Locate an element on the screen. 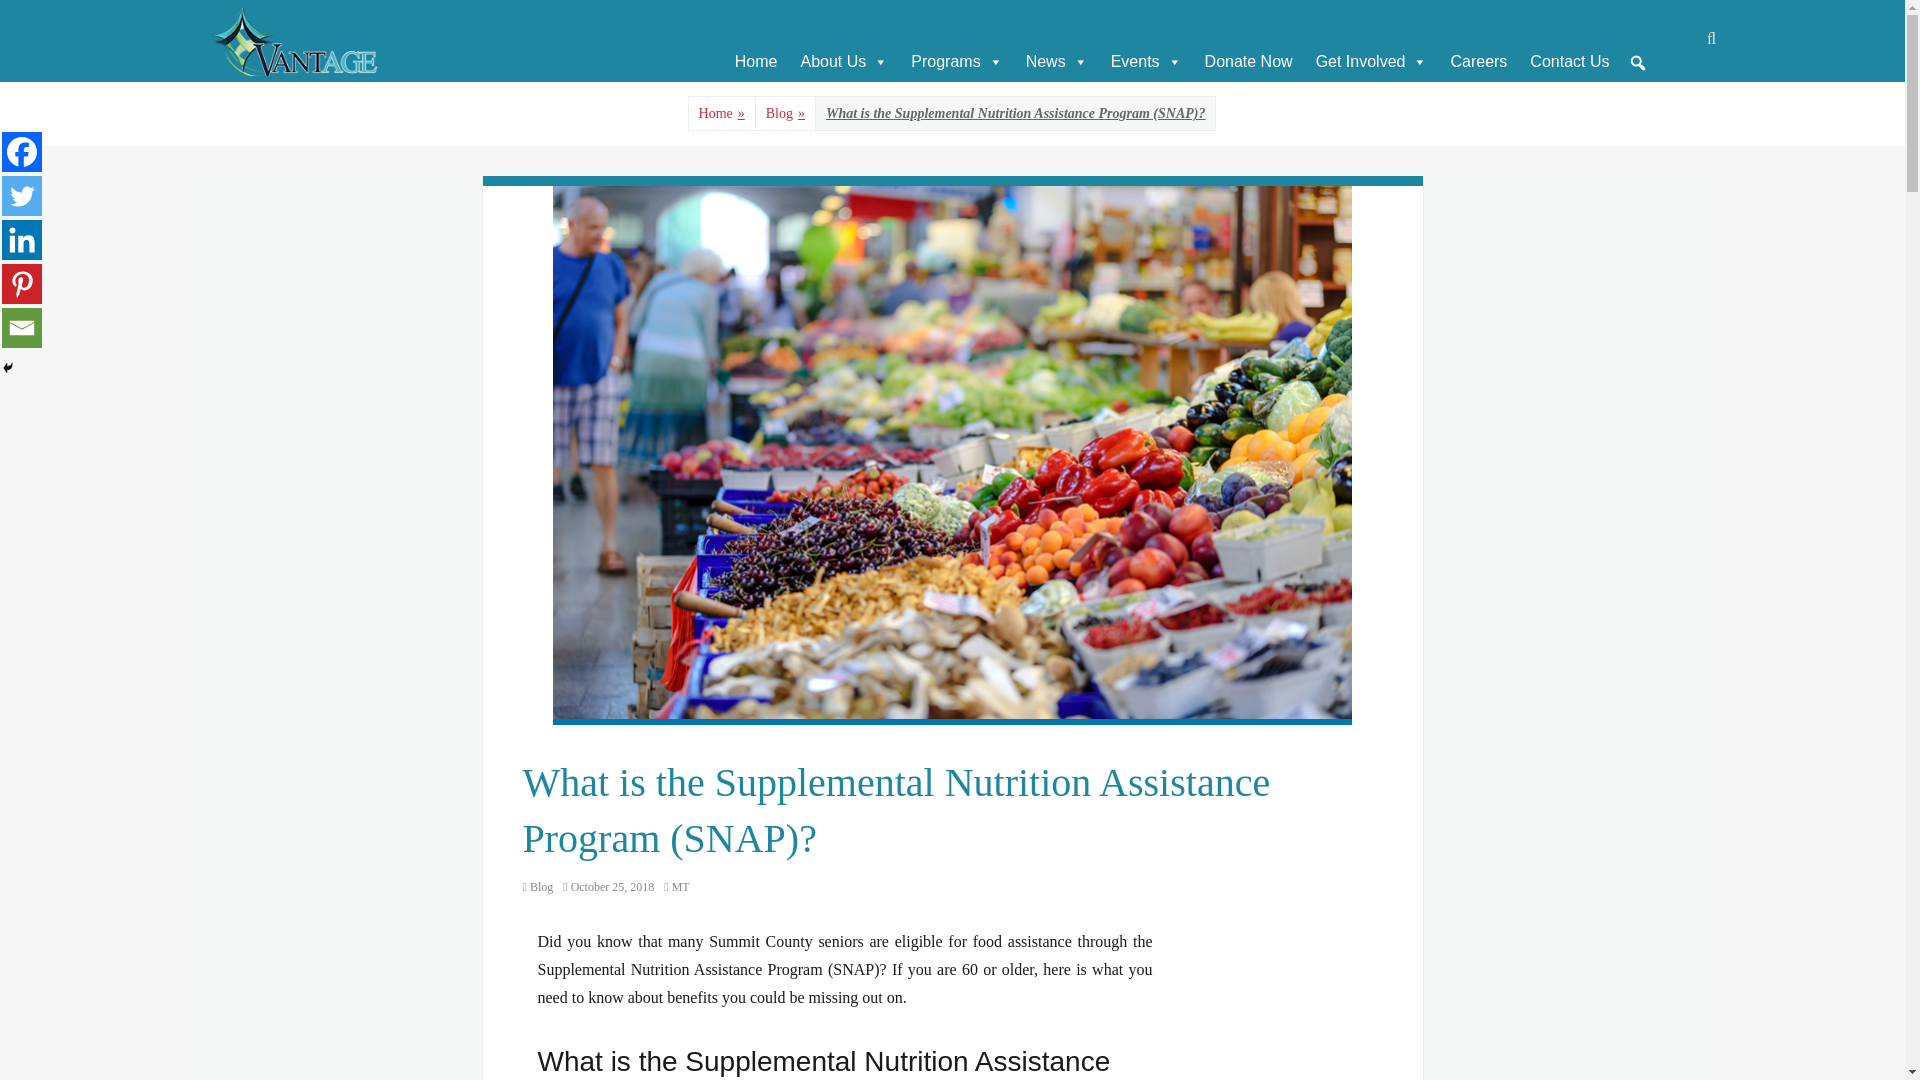 The height and width of the screenshot is (1080, 1920). Email is located at coordinates (22, 327).